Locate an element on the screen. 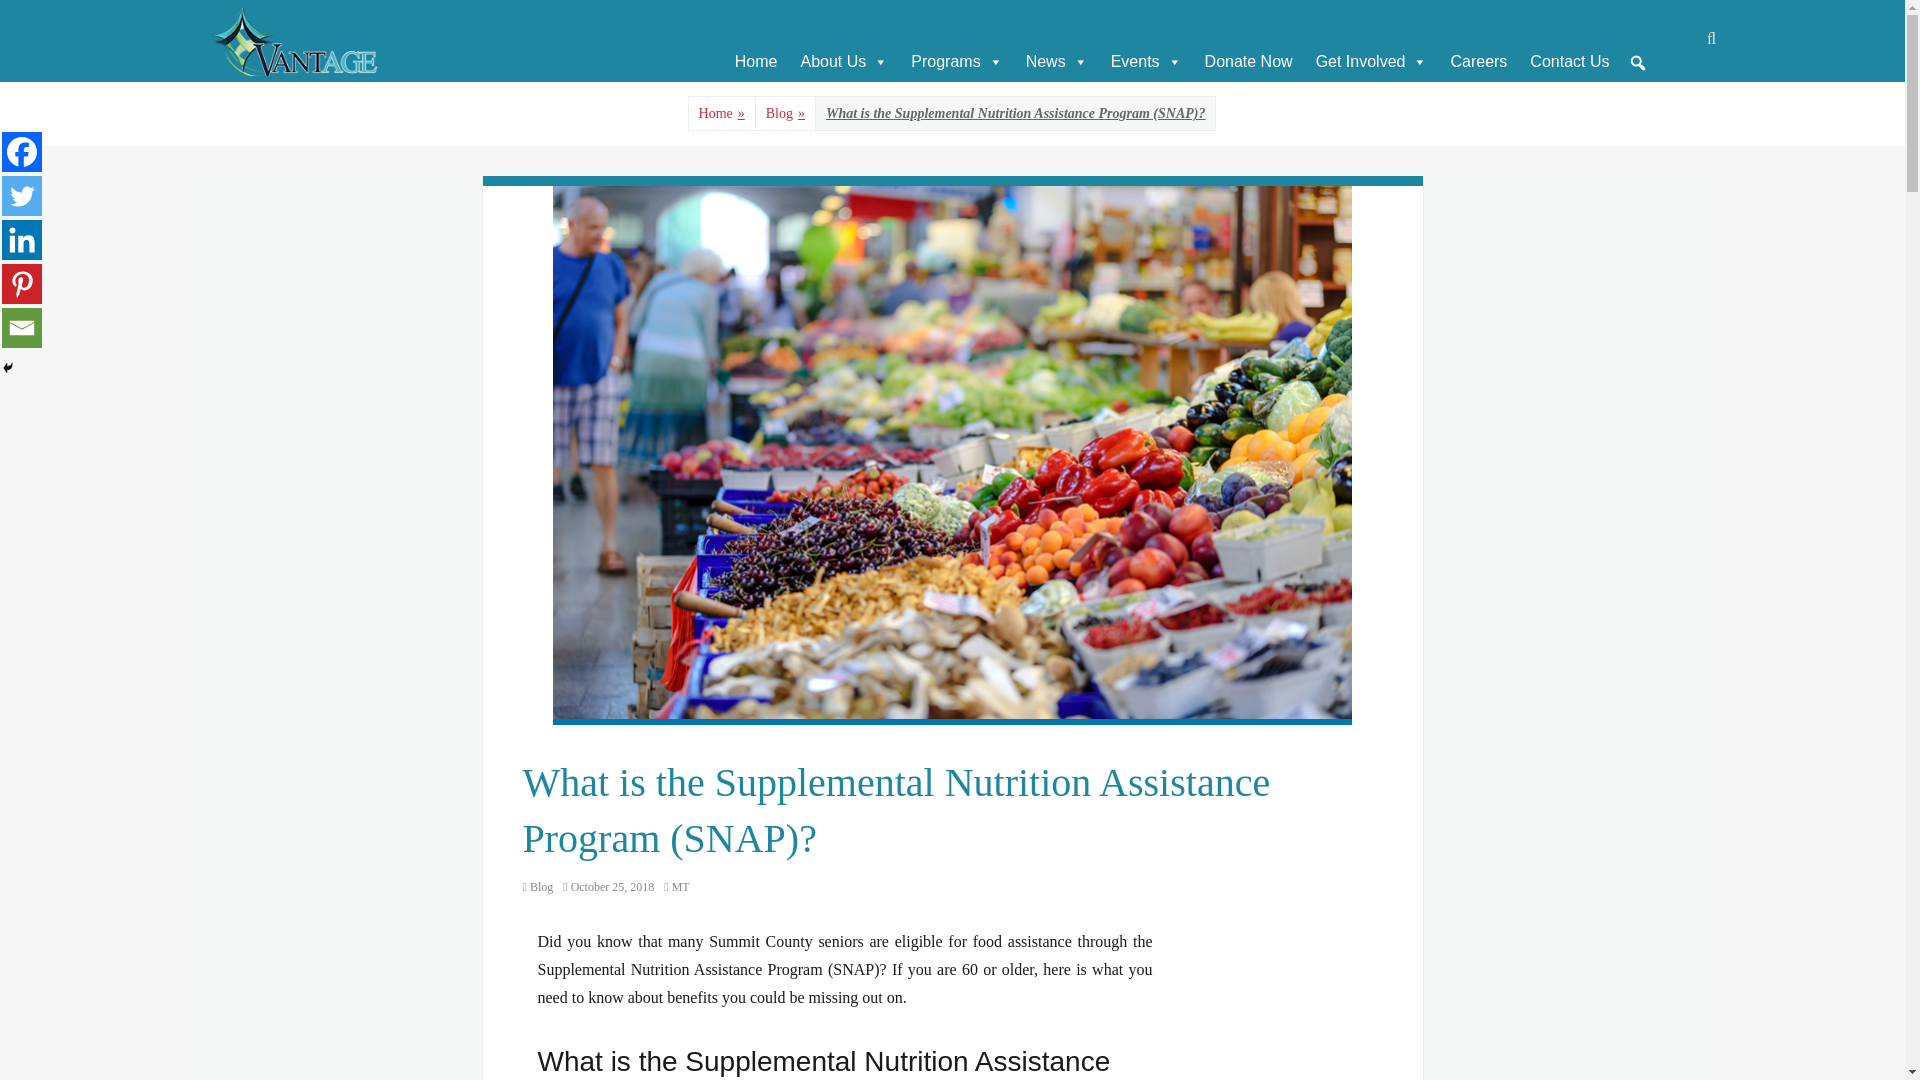 The height and width of the screenshot is (1080, 1920). Email is located at coordinates (22, 327).